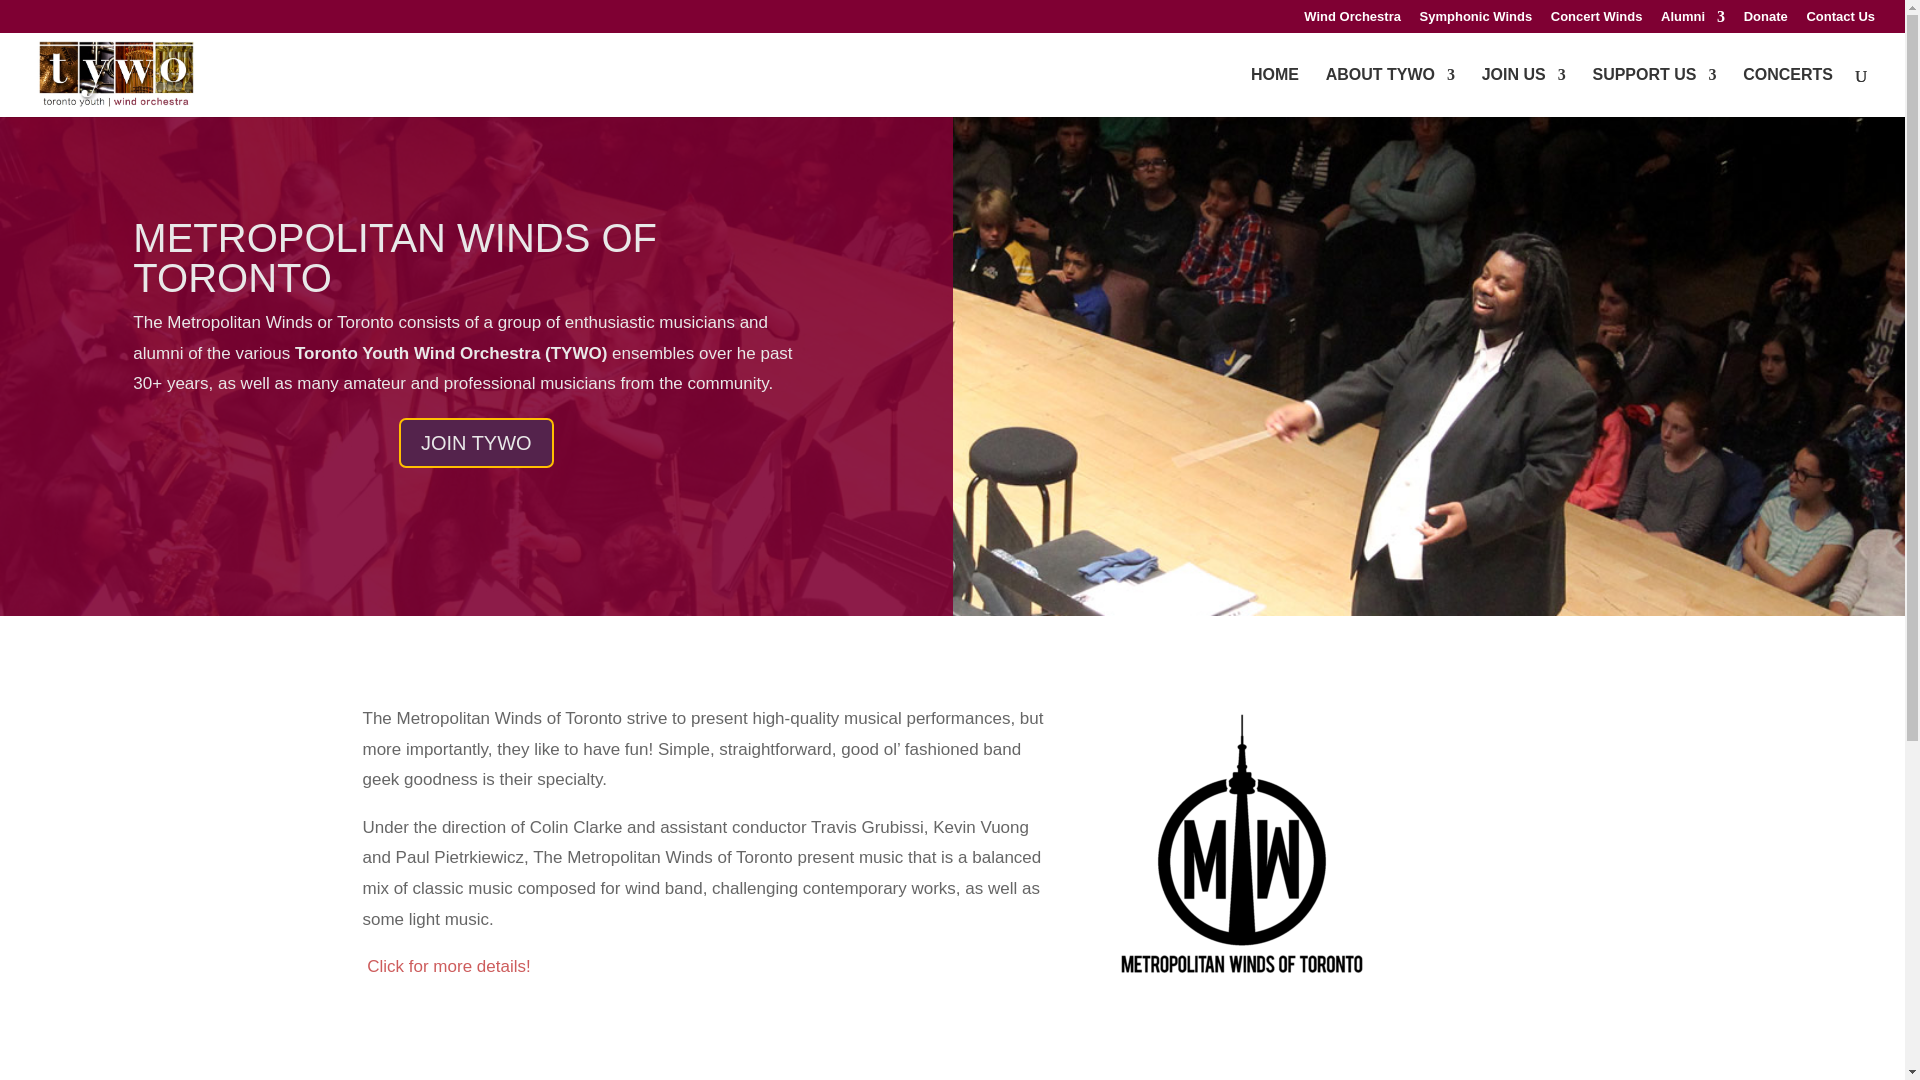  What do you see at coordinates (476, 353) in the screenshot?
I see `Page 1` at bounding box center [476, 353].